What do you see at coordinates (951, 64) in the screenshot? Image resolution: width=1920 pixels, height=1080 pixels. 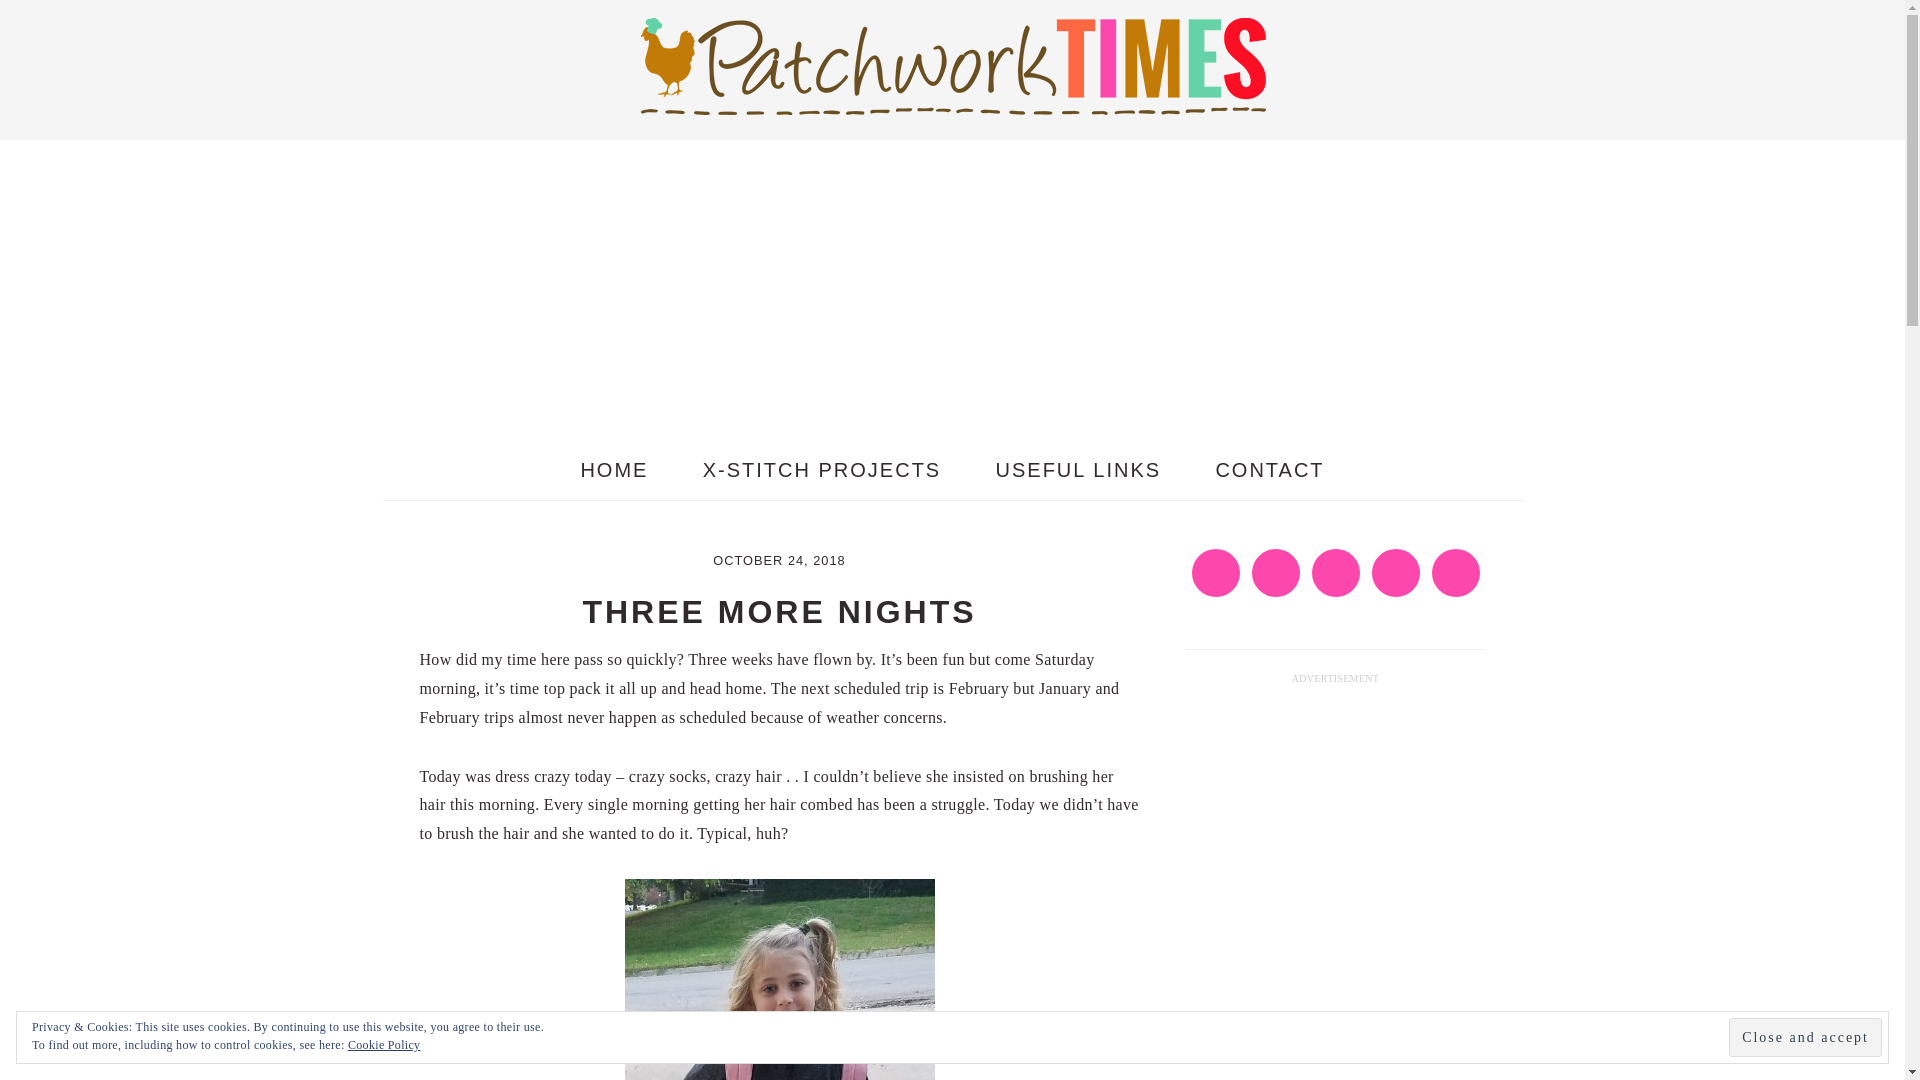 I see `Patchwork Times by Judy Laquidara` at bounding box center [951, 64].